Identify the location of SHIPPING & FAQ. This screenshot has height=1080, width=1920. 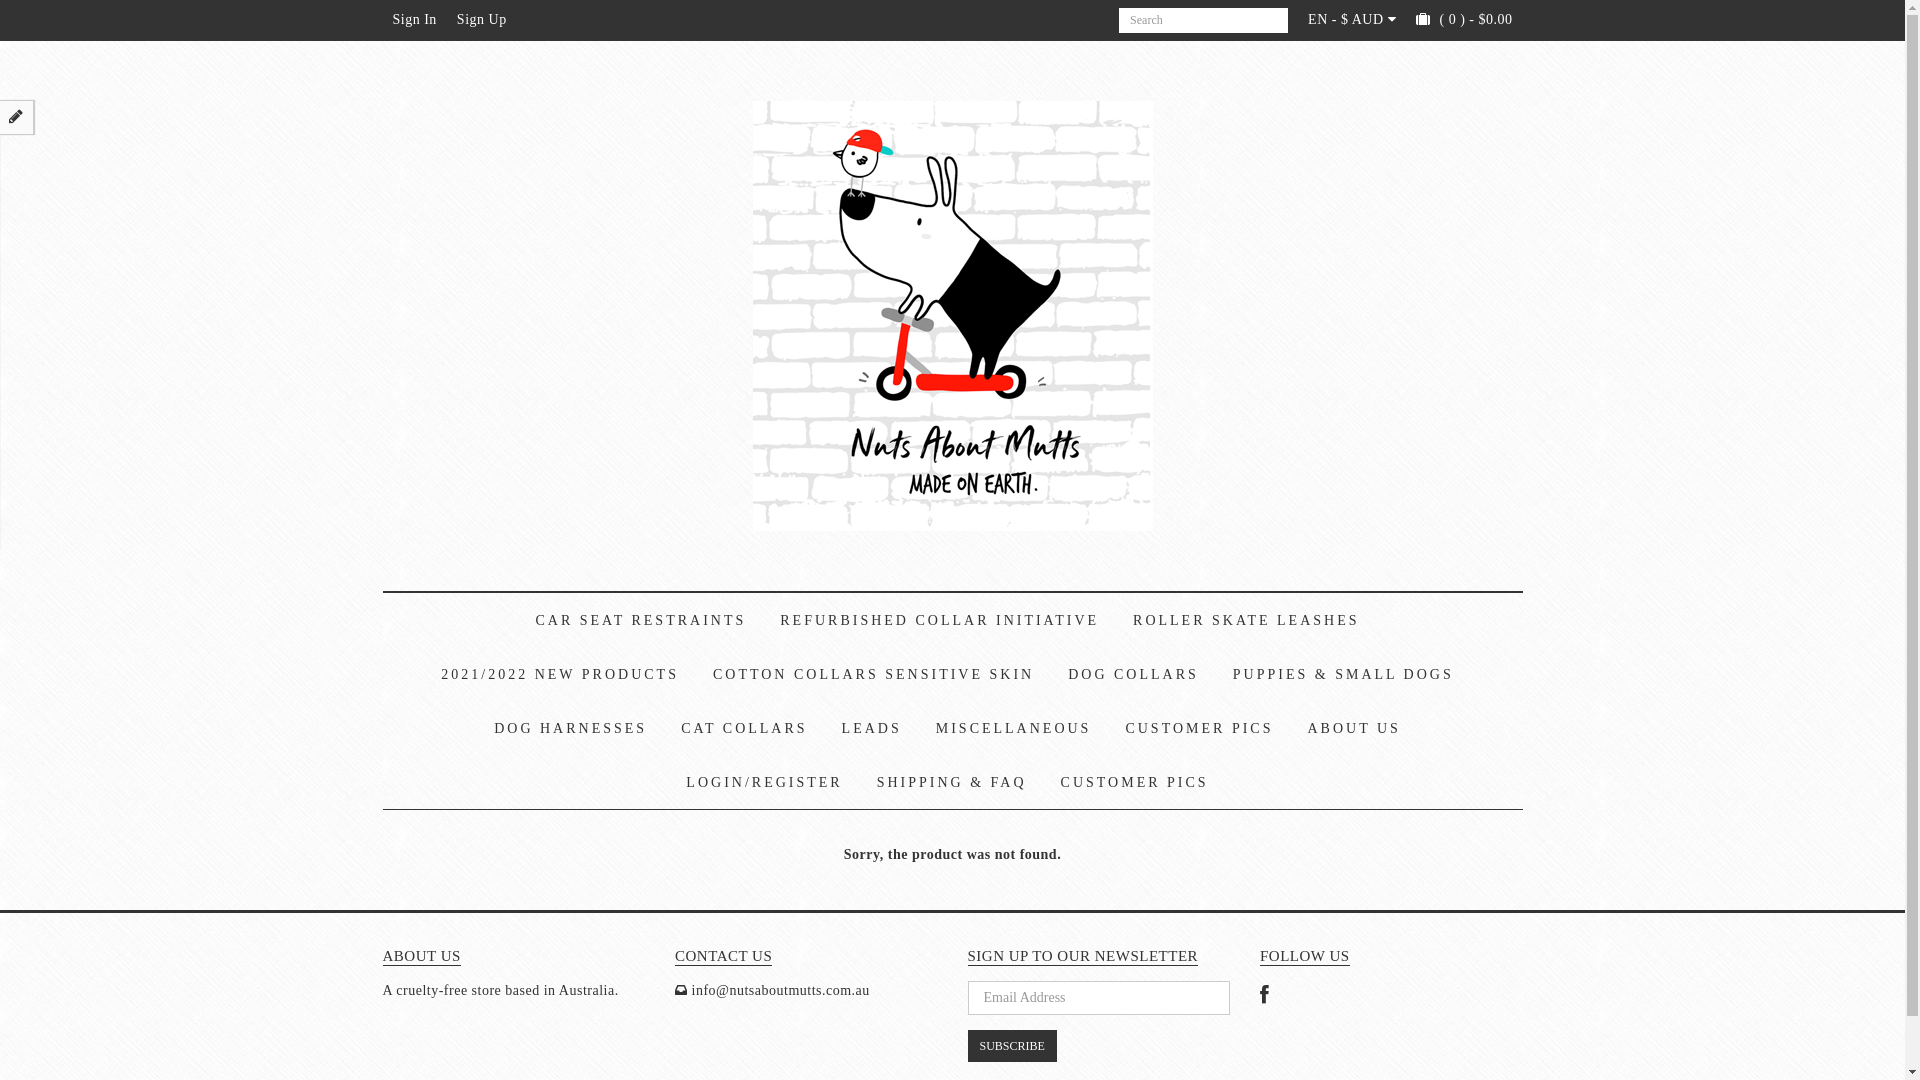
(952, 783).